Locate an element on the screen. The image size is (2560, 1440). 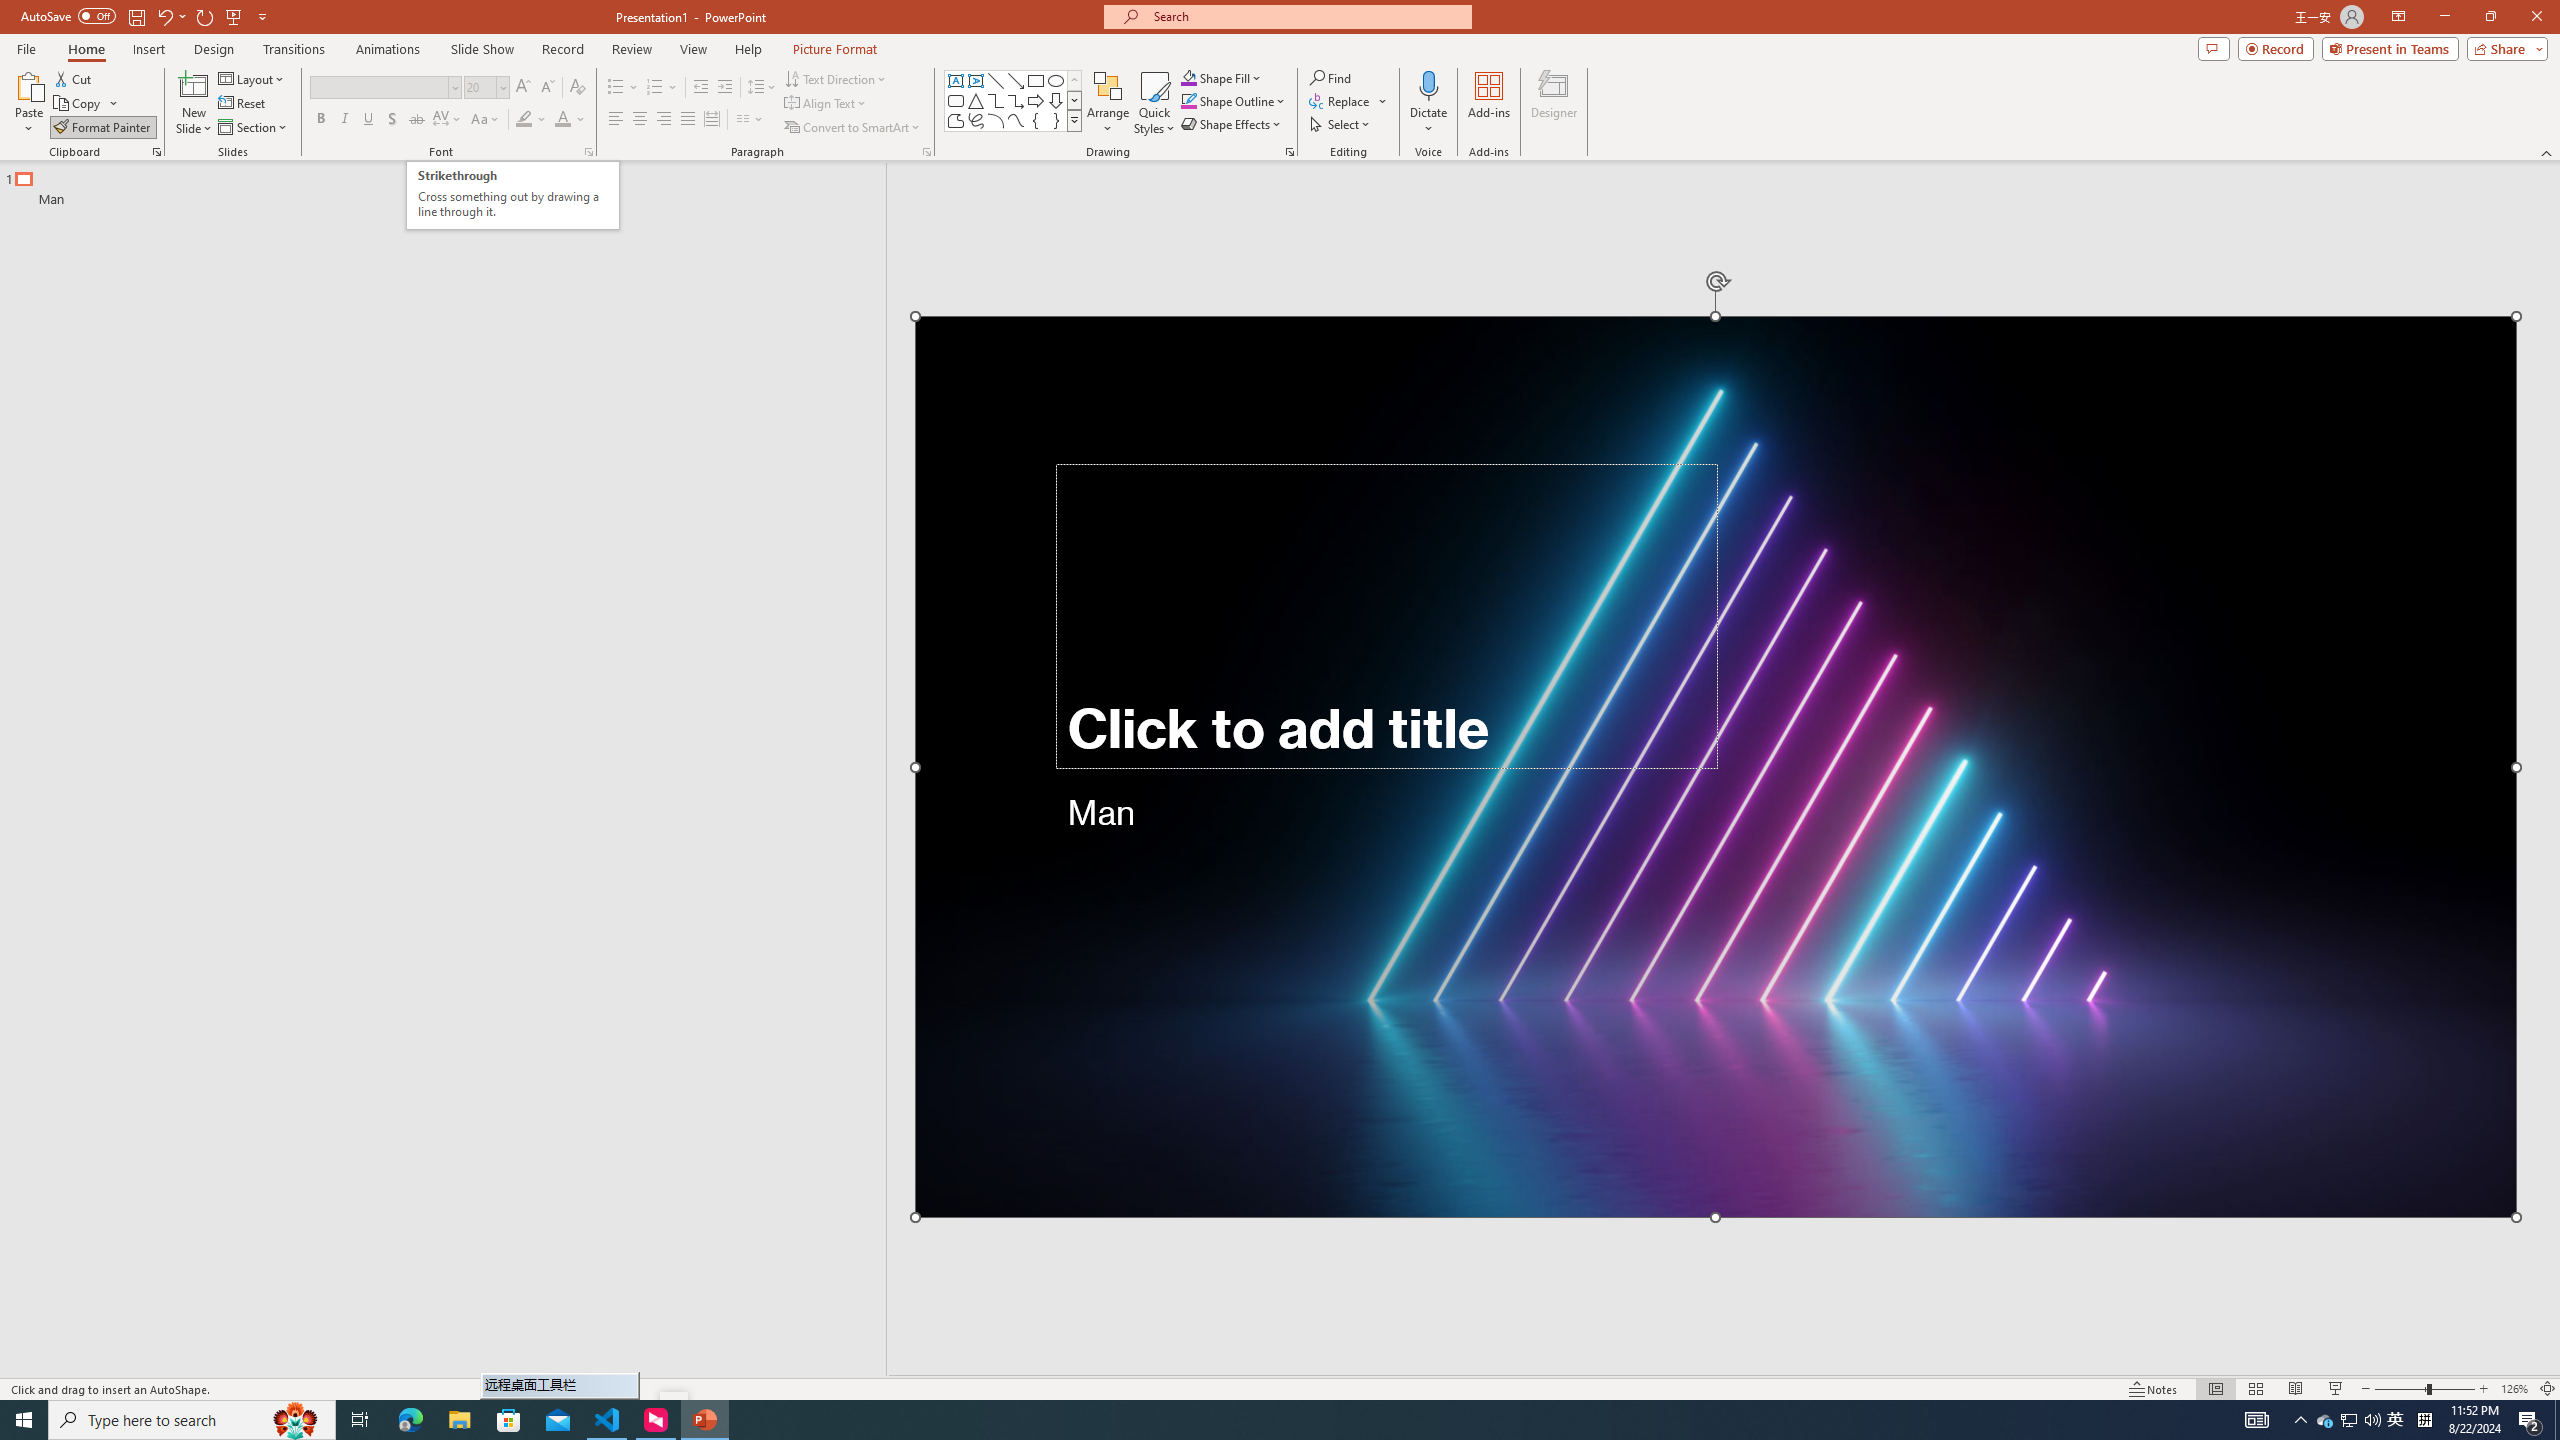
Outline is located at coordinates (452, 184).